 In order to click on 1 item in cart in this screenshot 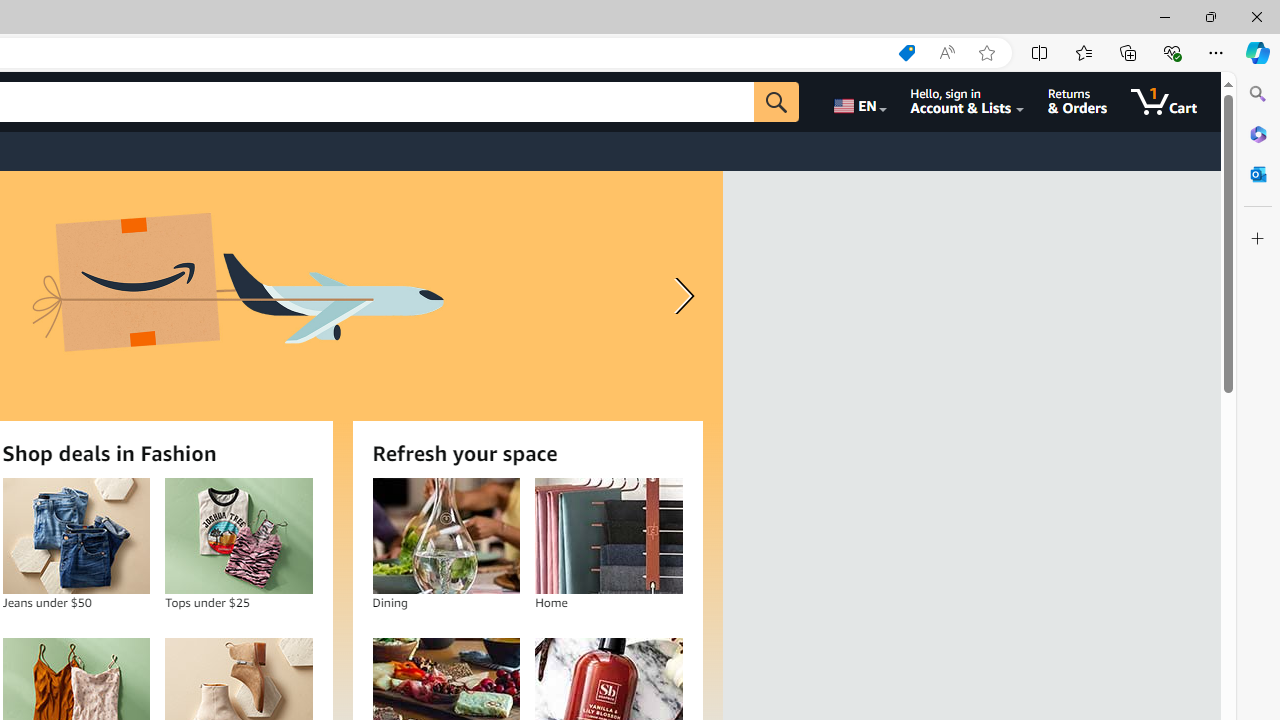, I will do `click(1164, 102)`.